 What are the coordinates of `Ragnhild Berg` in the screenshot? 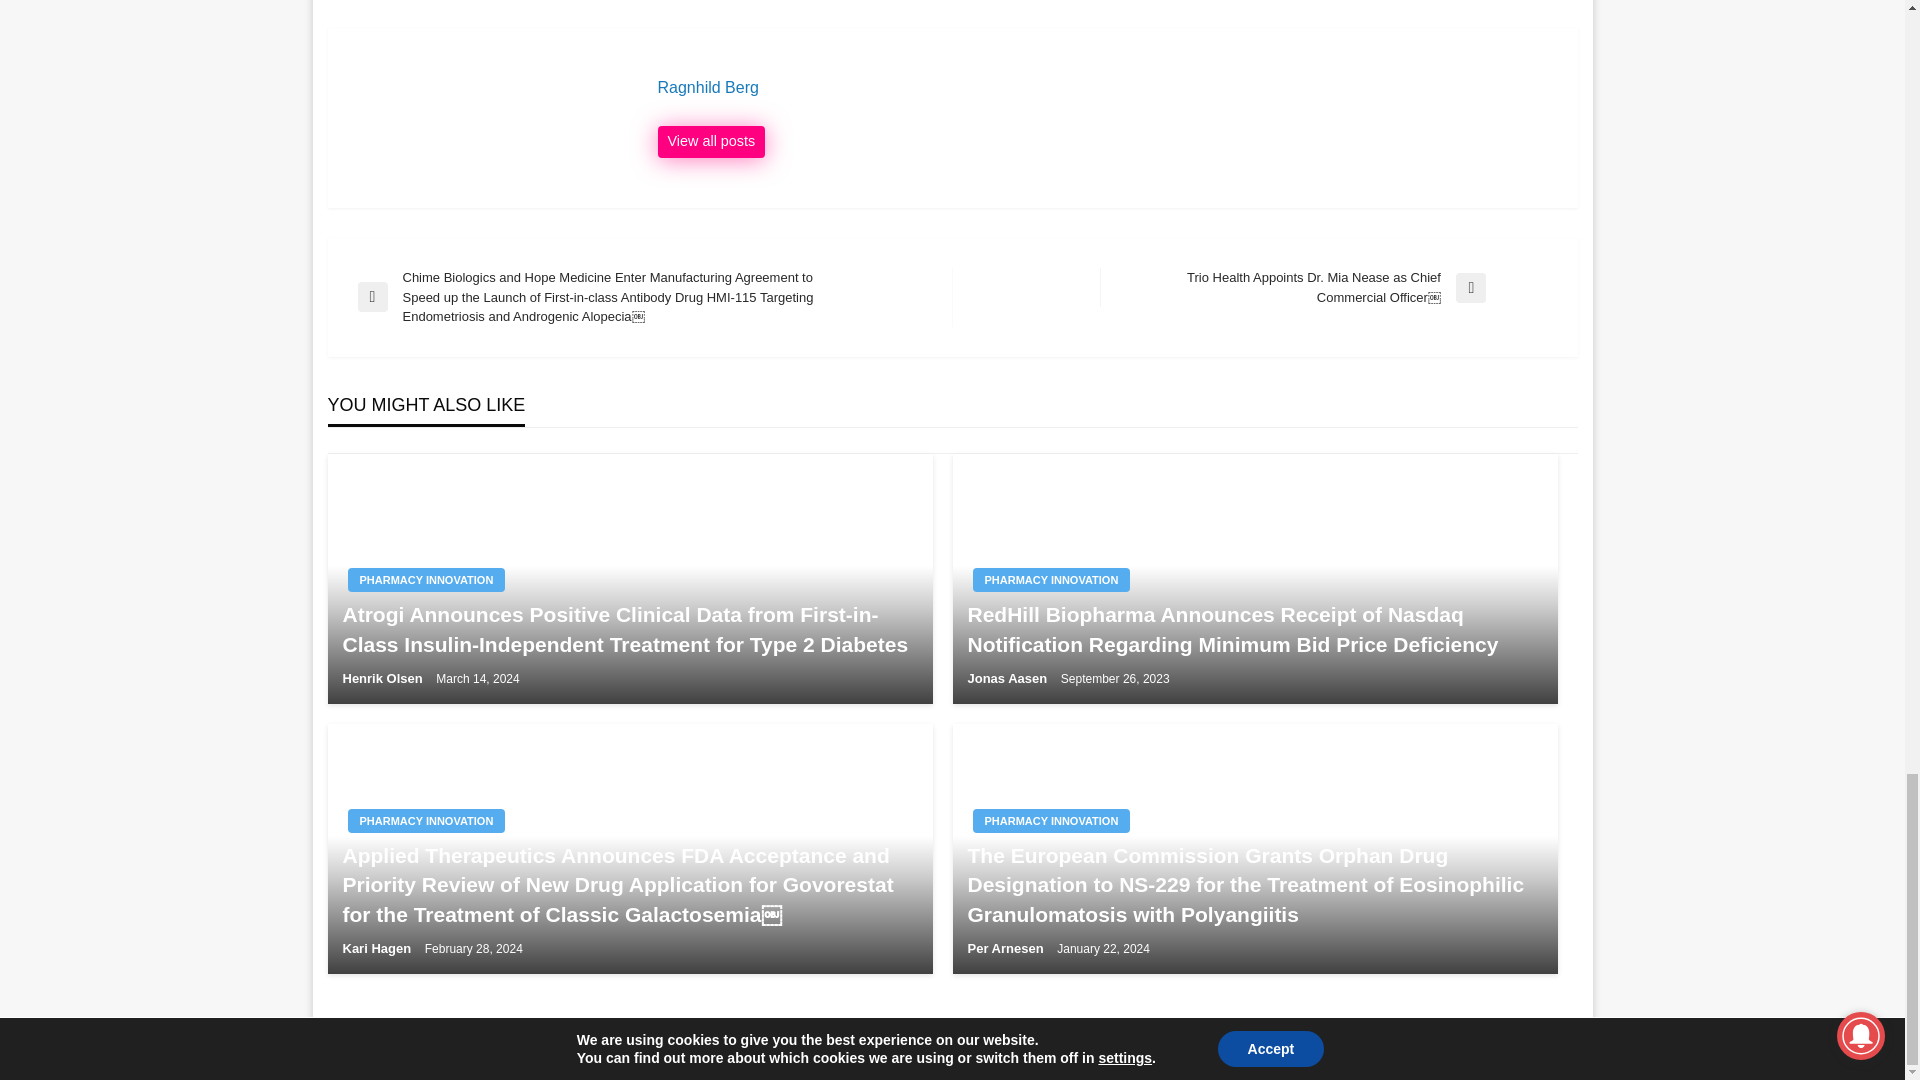 It's located at (712, 142).